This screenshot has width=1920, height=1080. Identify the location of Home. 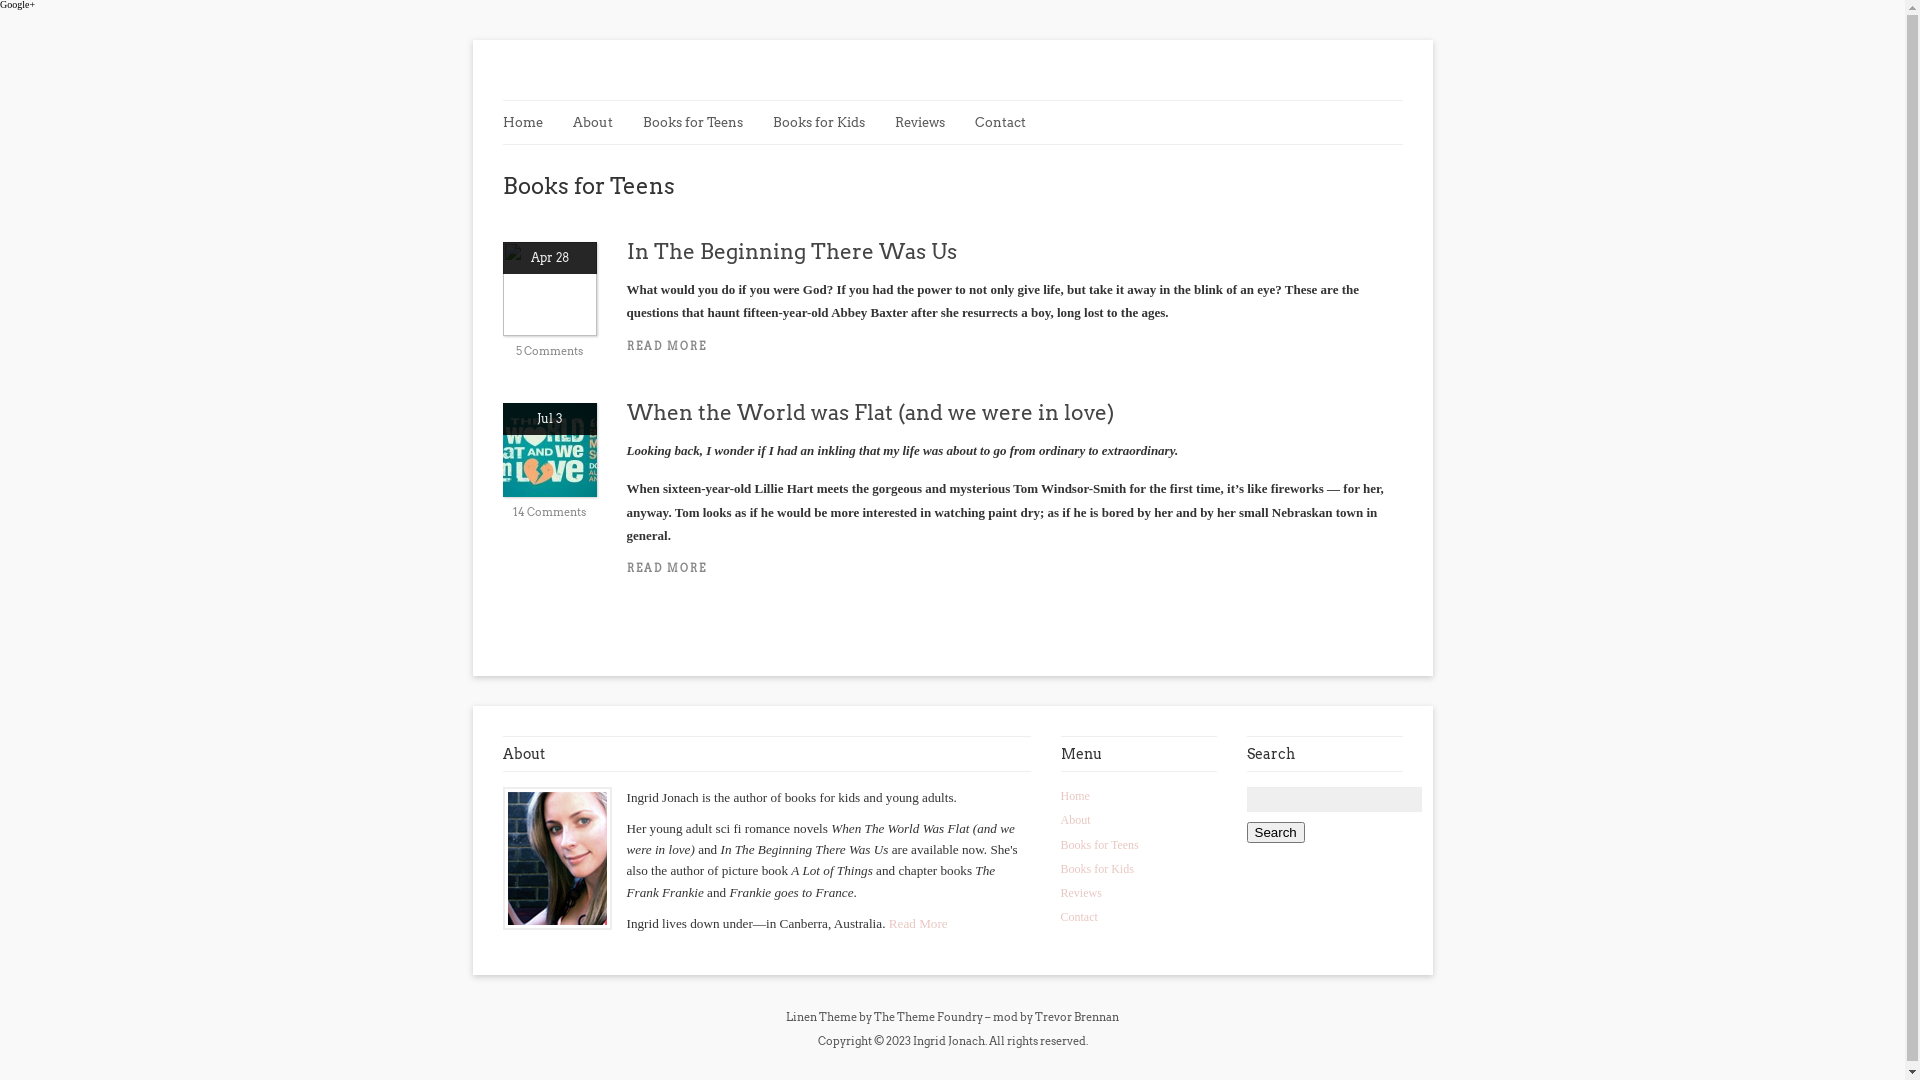
(532, 122).